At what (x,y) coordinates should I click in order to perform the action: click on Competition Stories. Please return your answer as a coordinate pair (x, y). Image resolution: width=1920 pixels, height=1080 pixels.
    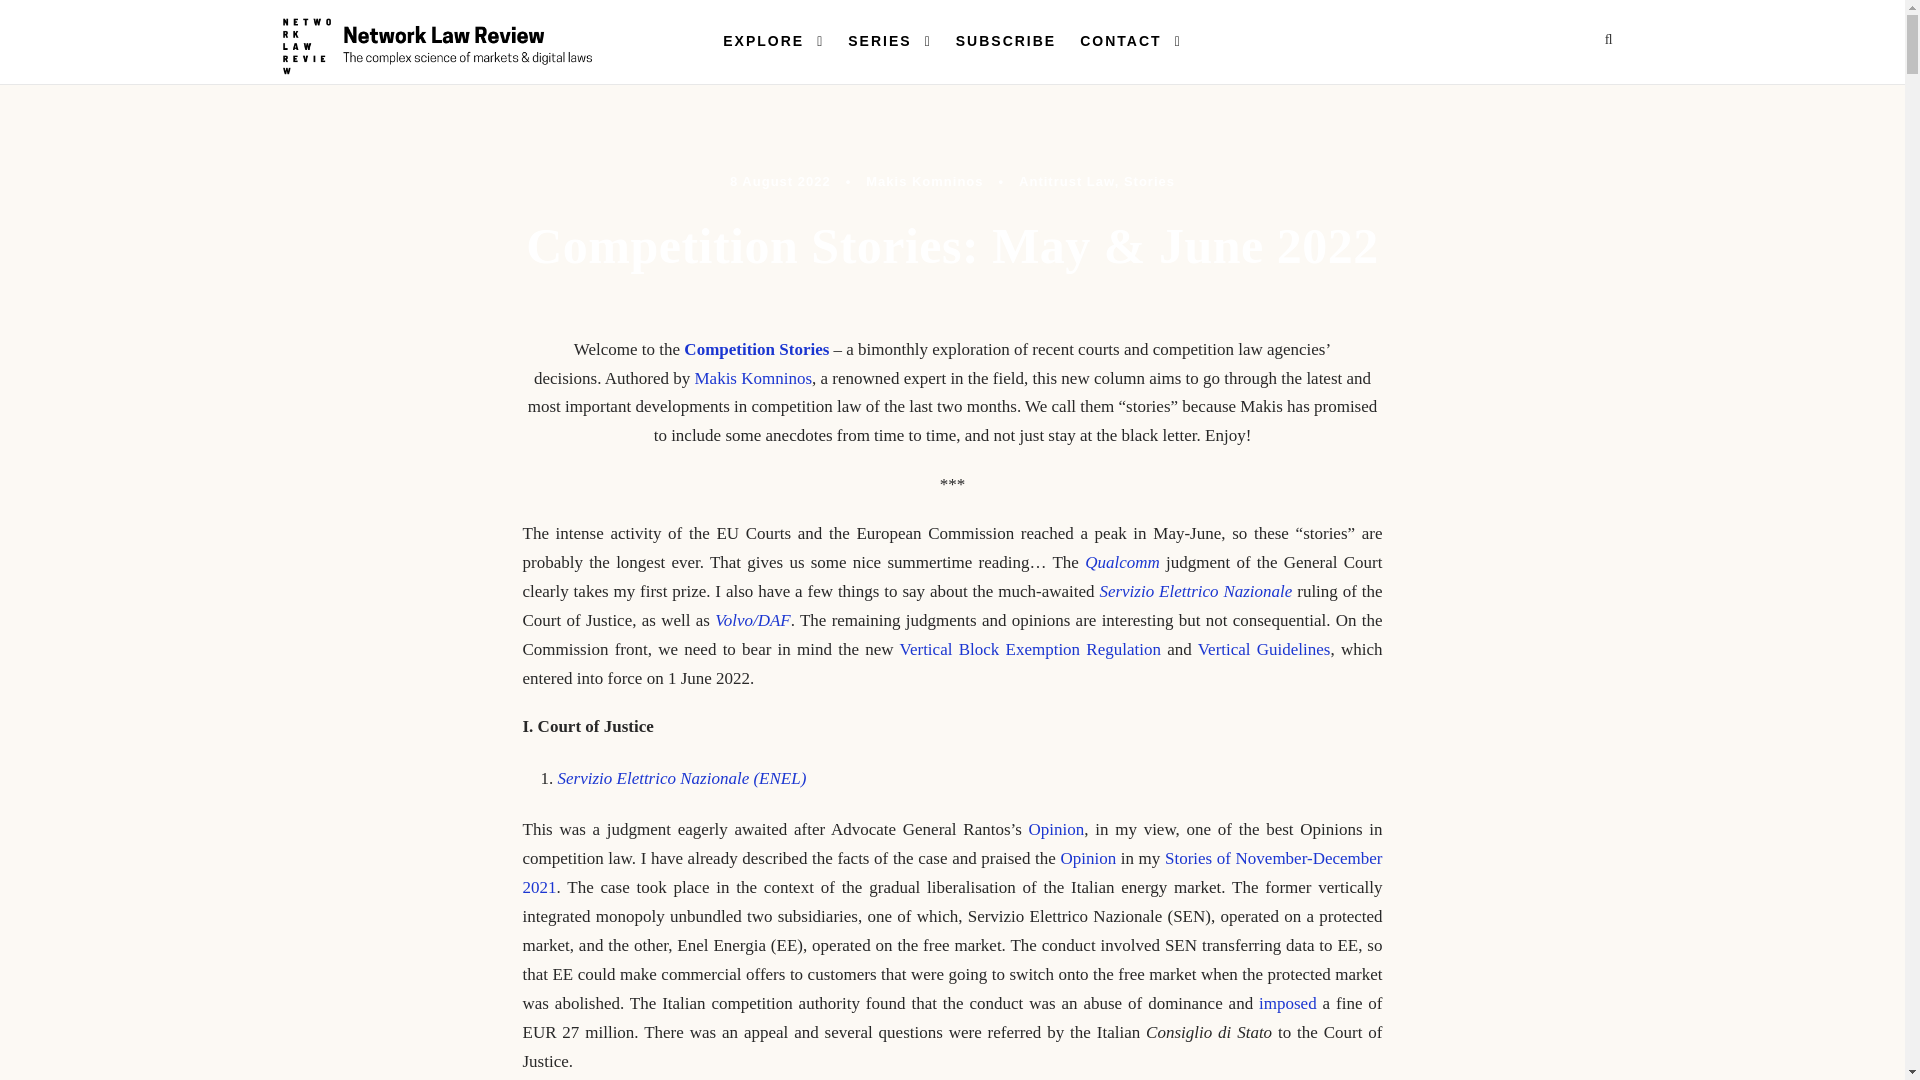
    Looking at the image, I should click on (756, 349).